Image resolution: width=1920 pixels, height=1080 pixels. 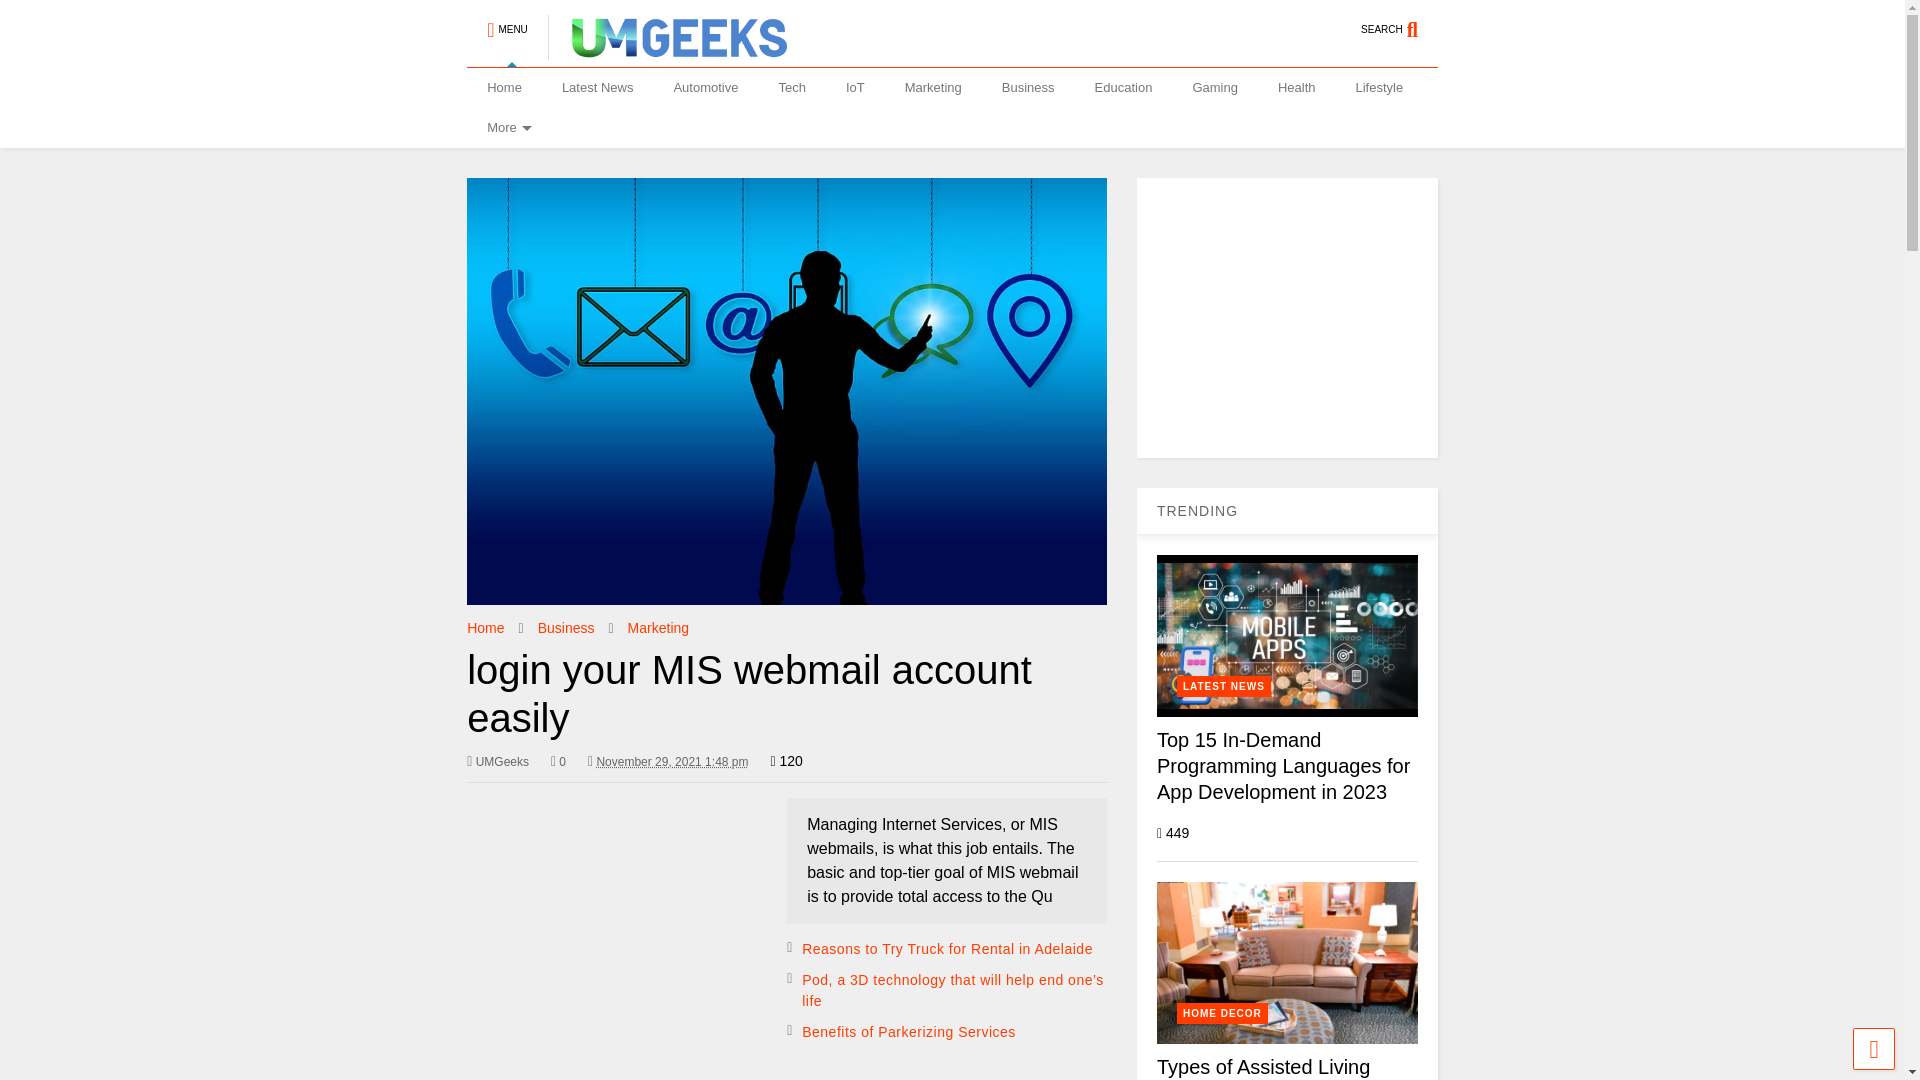 What do you see at coordinates (504, 88) in the screenshot?
I see `Home` at bounding box center [504, 88].